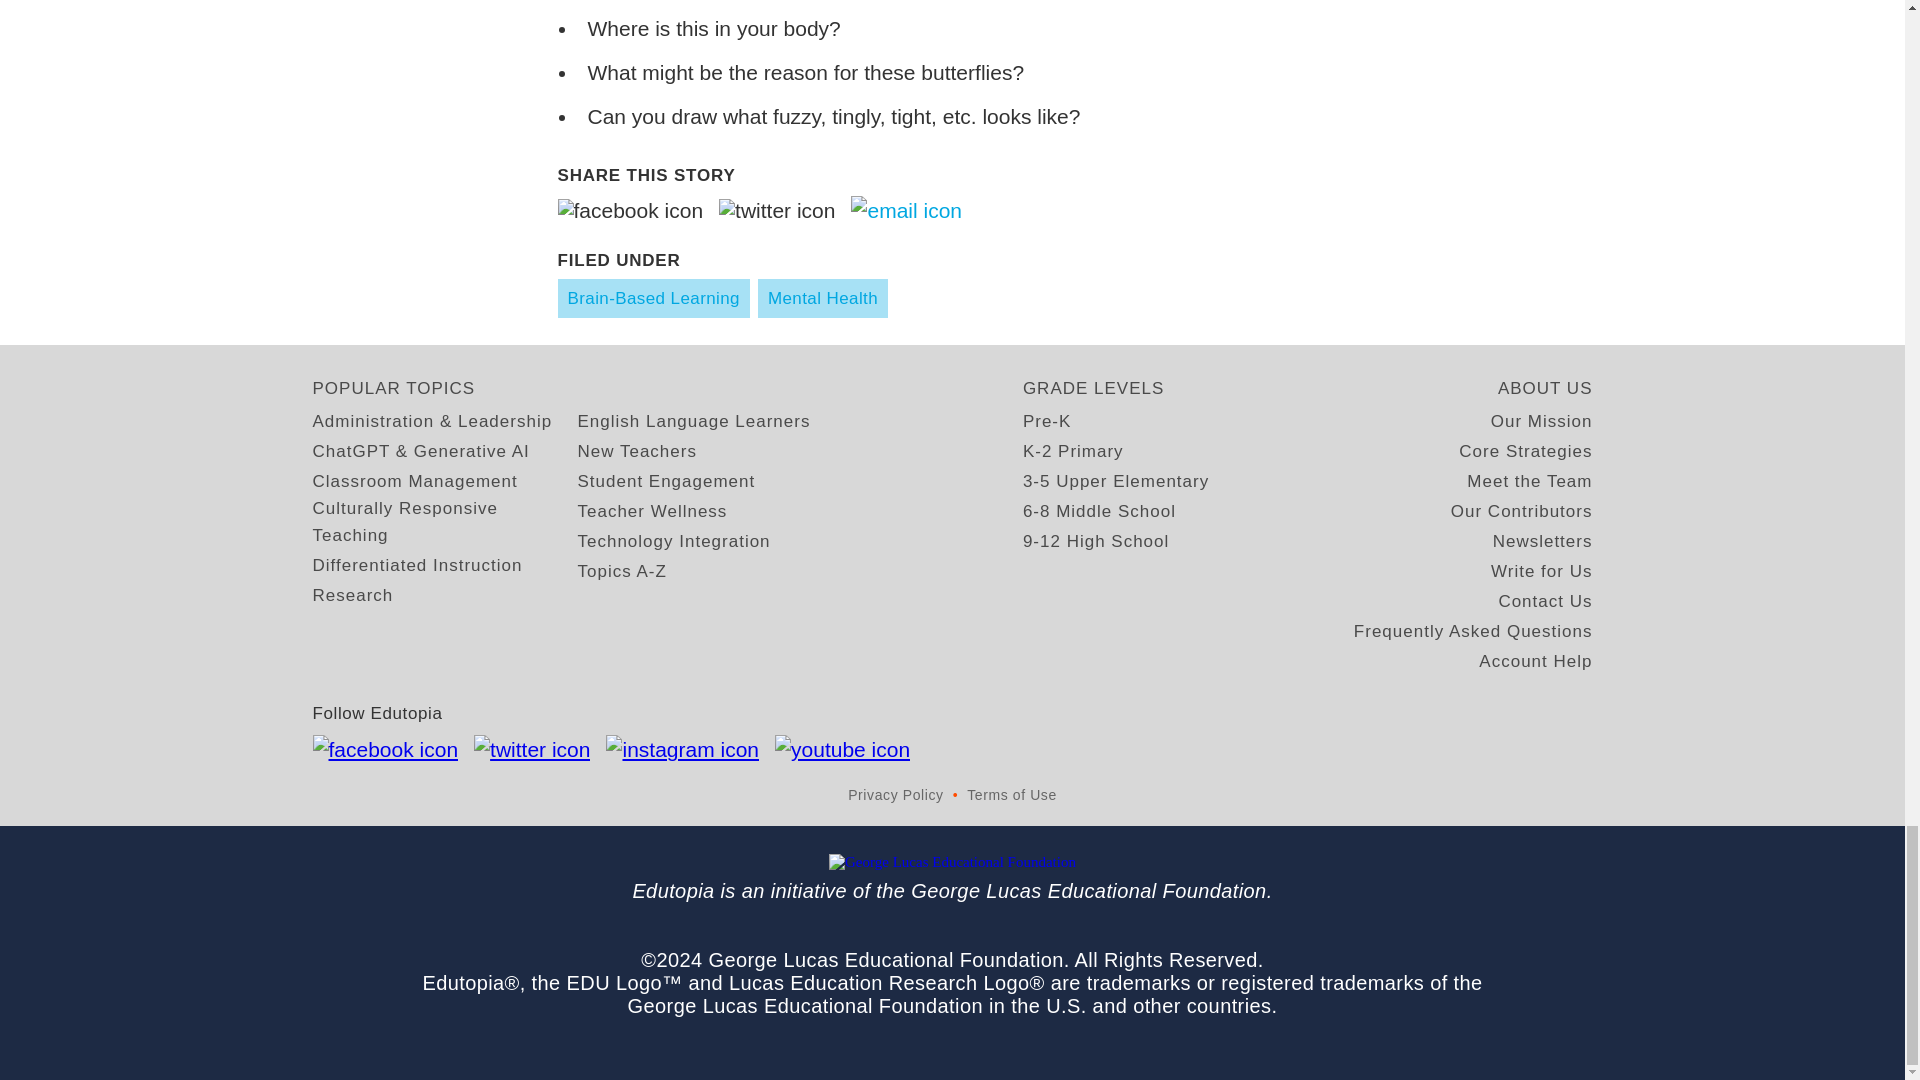  Describe the element at coordinates (1116, 480) in the screenshot. I see `3-5 Upper Elementary` at that location.